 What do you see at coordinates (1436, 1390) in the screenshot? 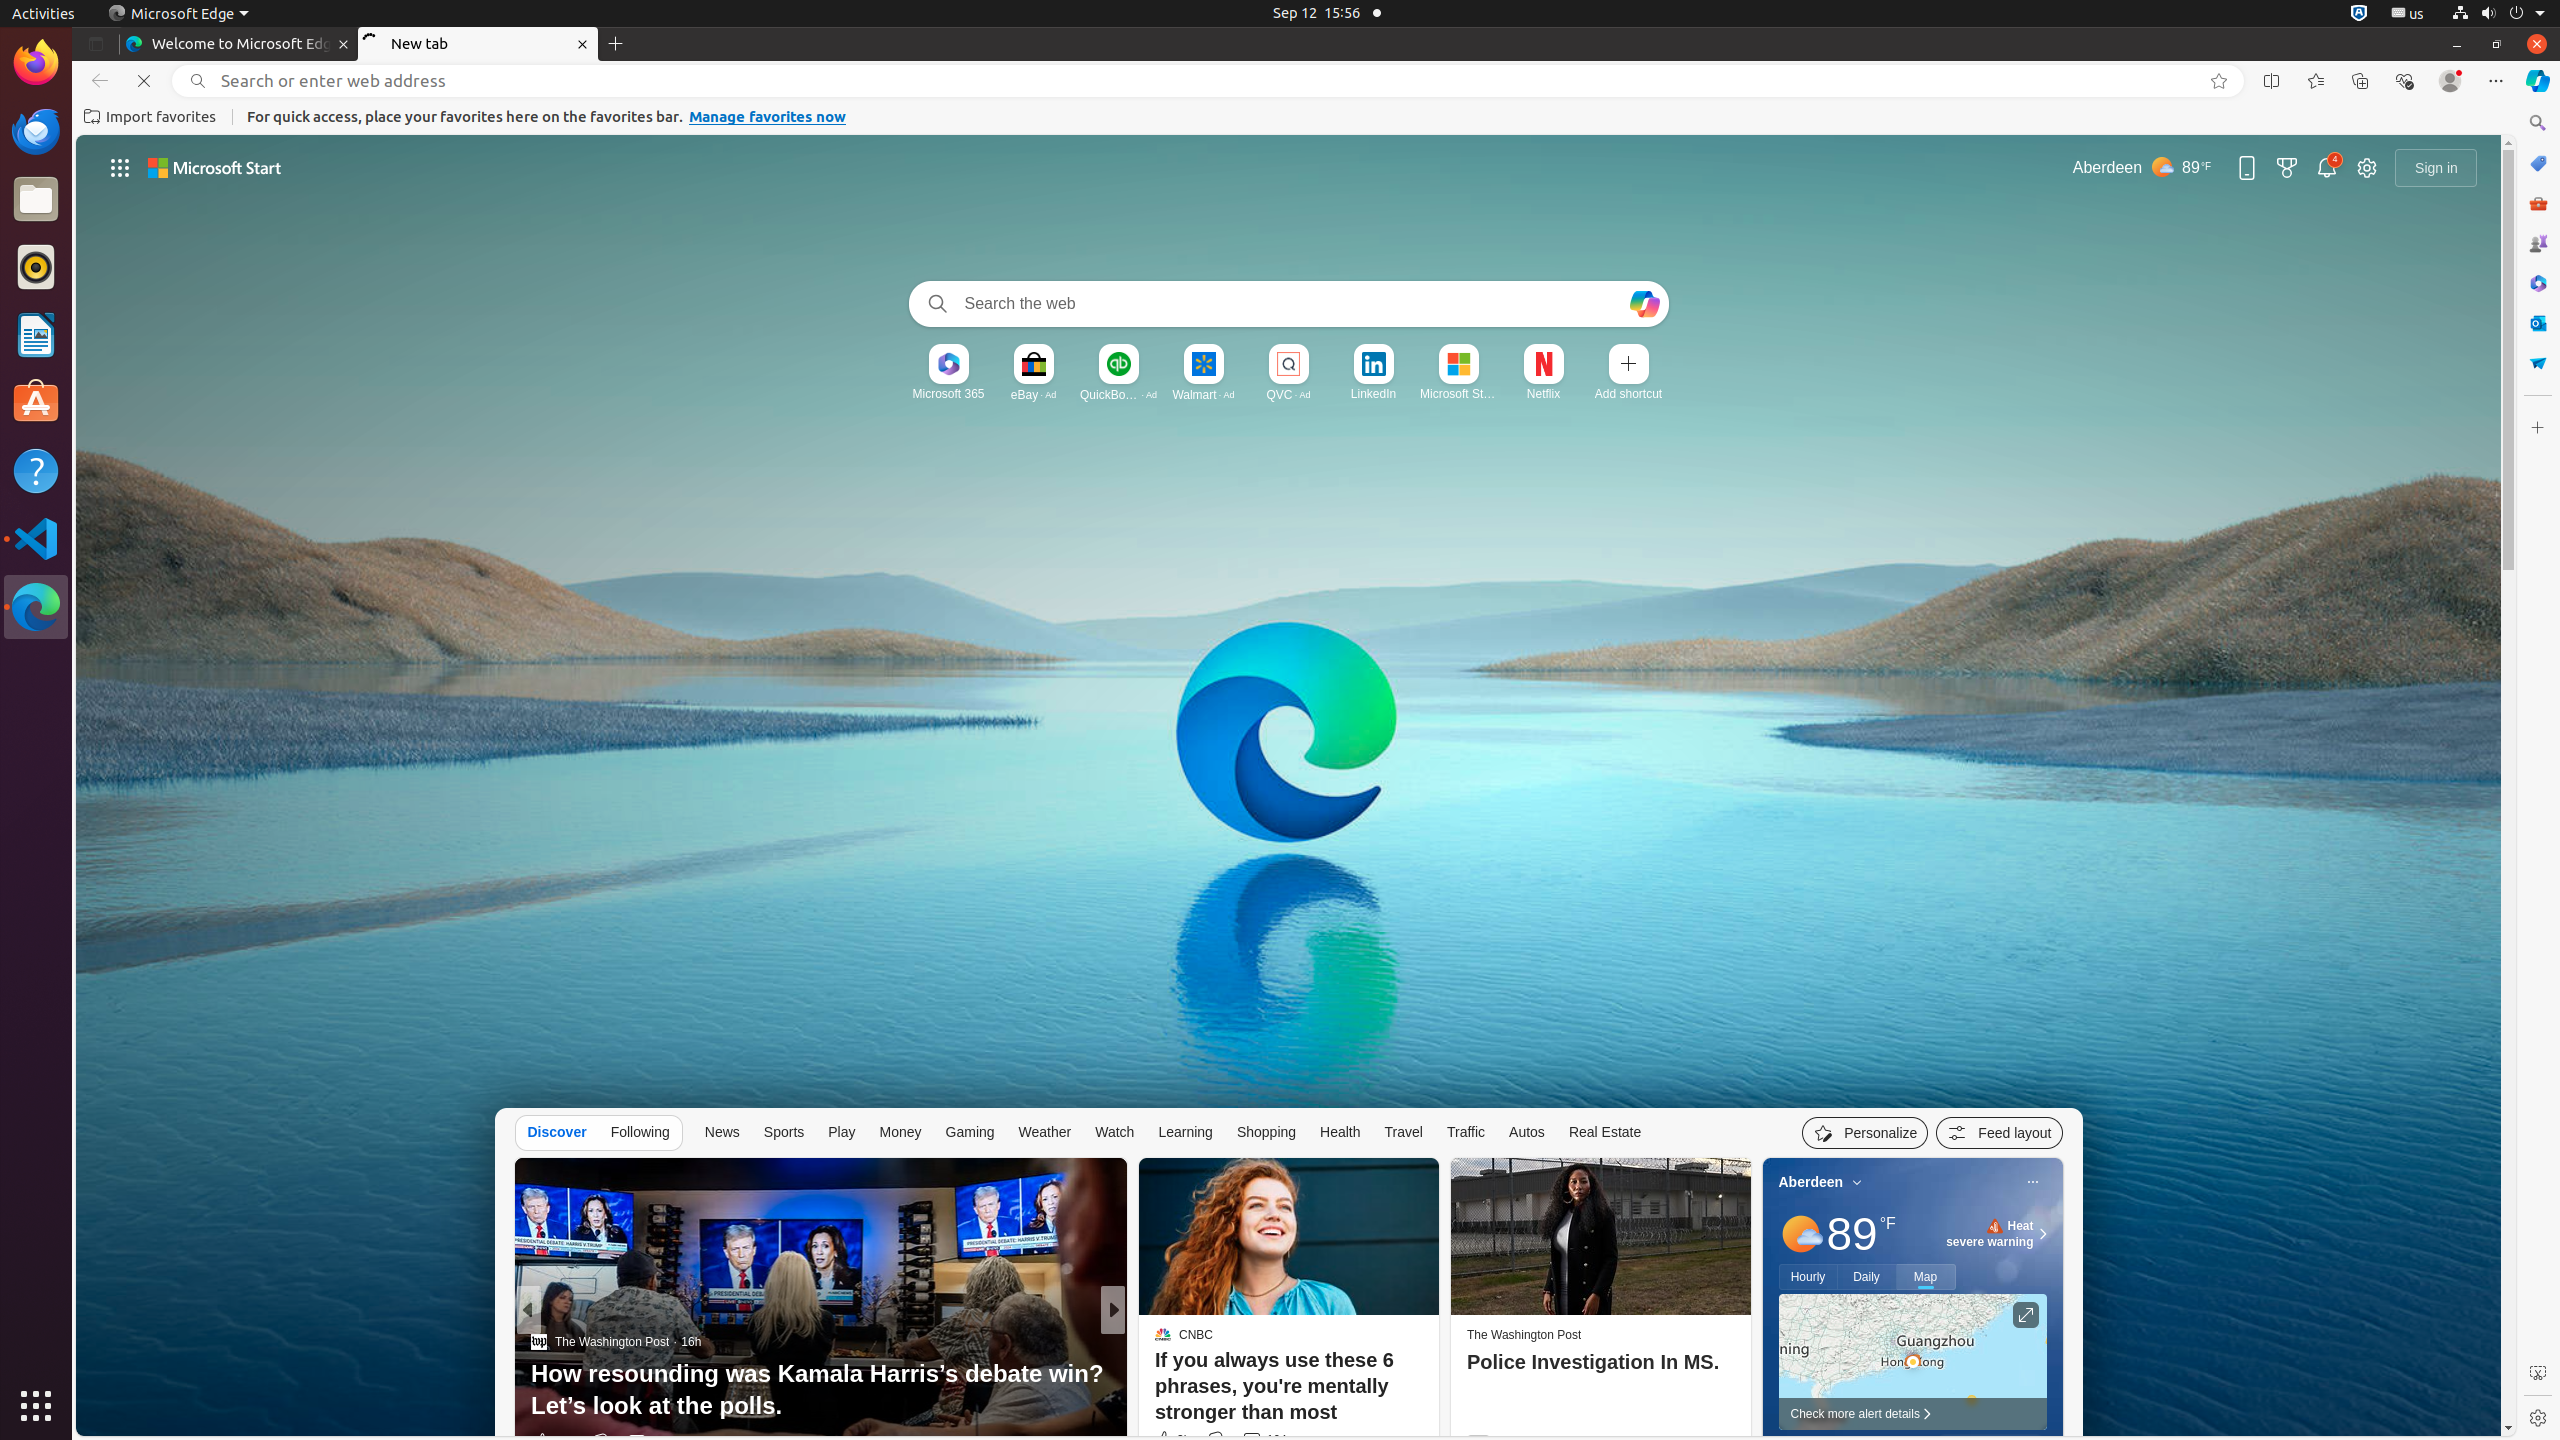
I see `Why Do Airliners Rarely Use Full Thrust On Takeoff?` at bounding box center [1436, 1390].